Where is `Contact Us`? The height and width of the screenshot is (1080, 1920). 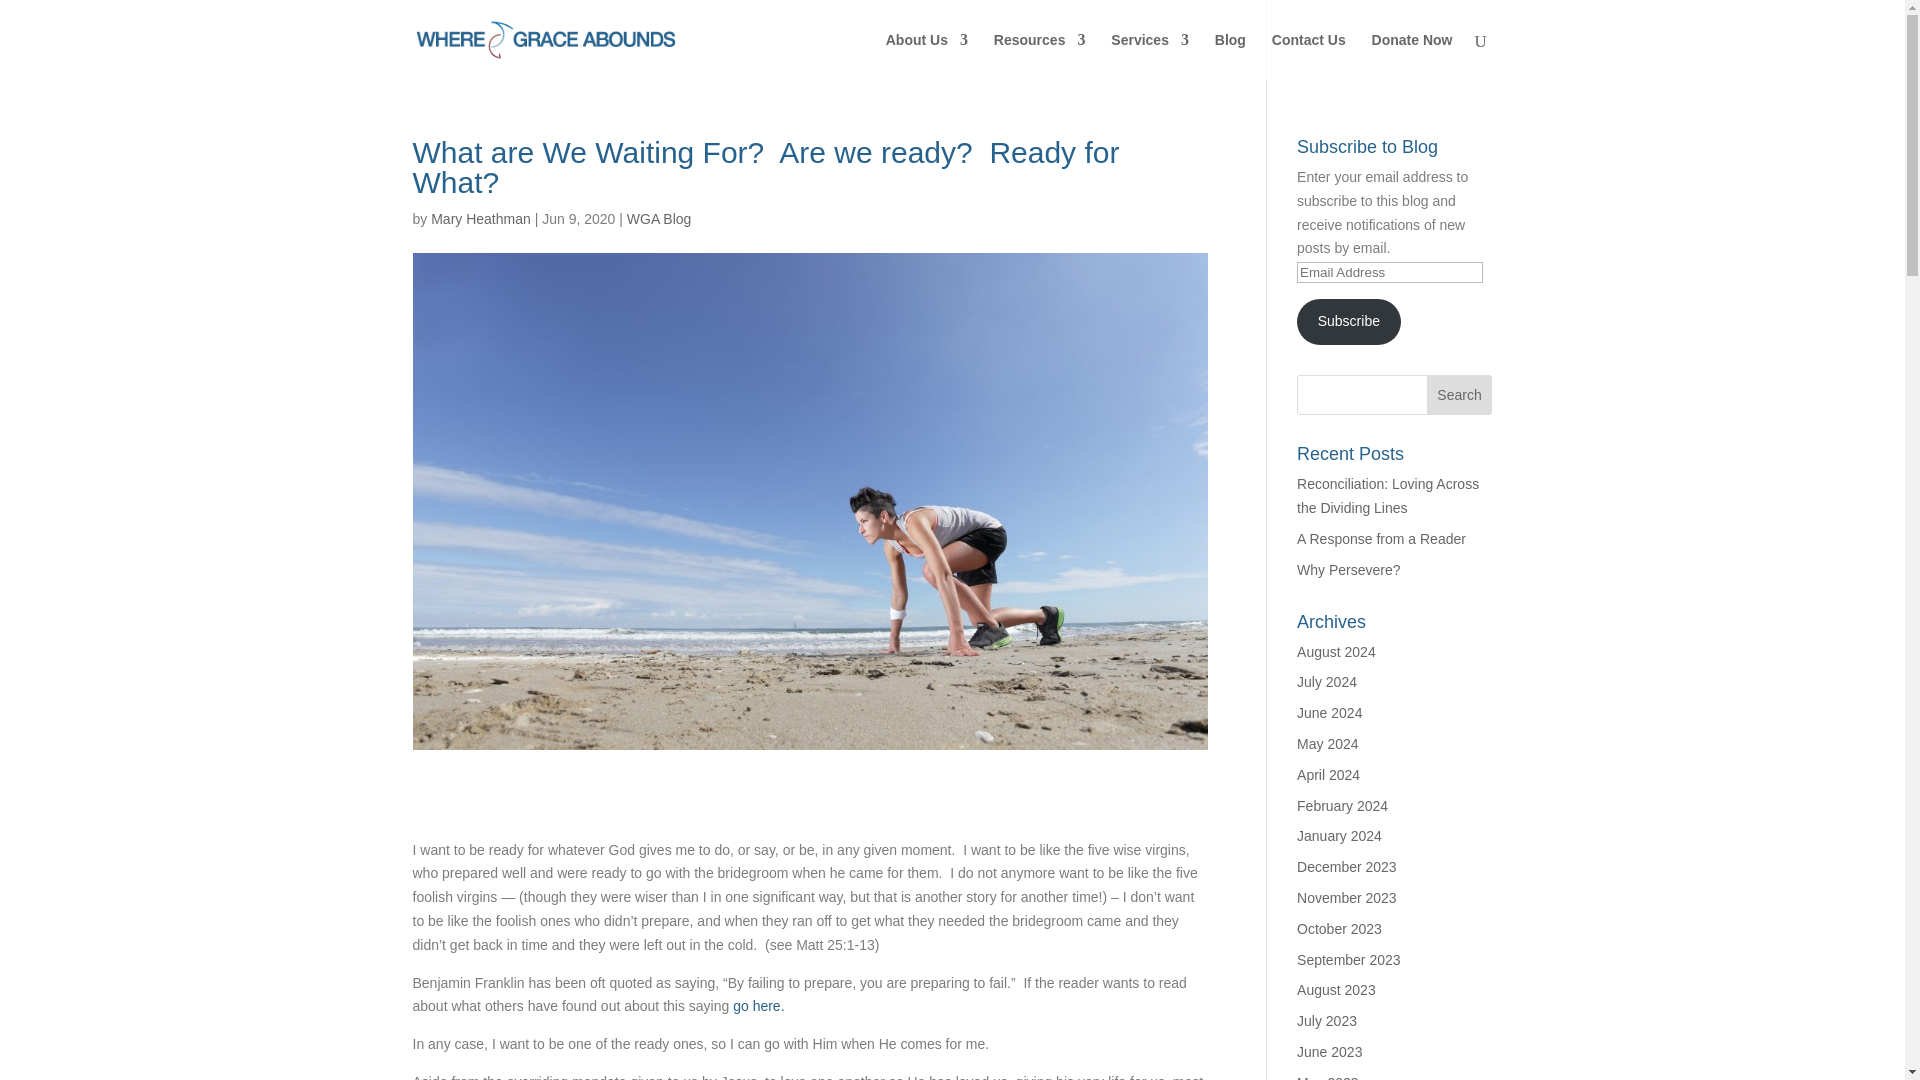
Contact Us is located at coordinates (1308, 56).